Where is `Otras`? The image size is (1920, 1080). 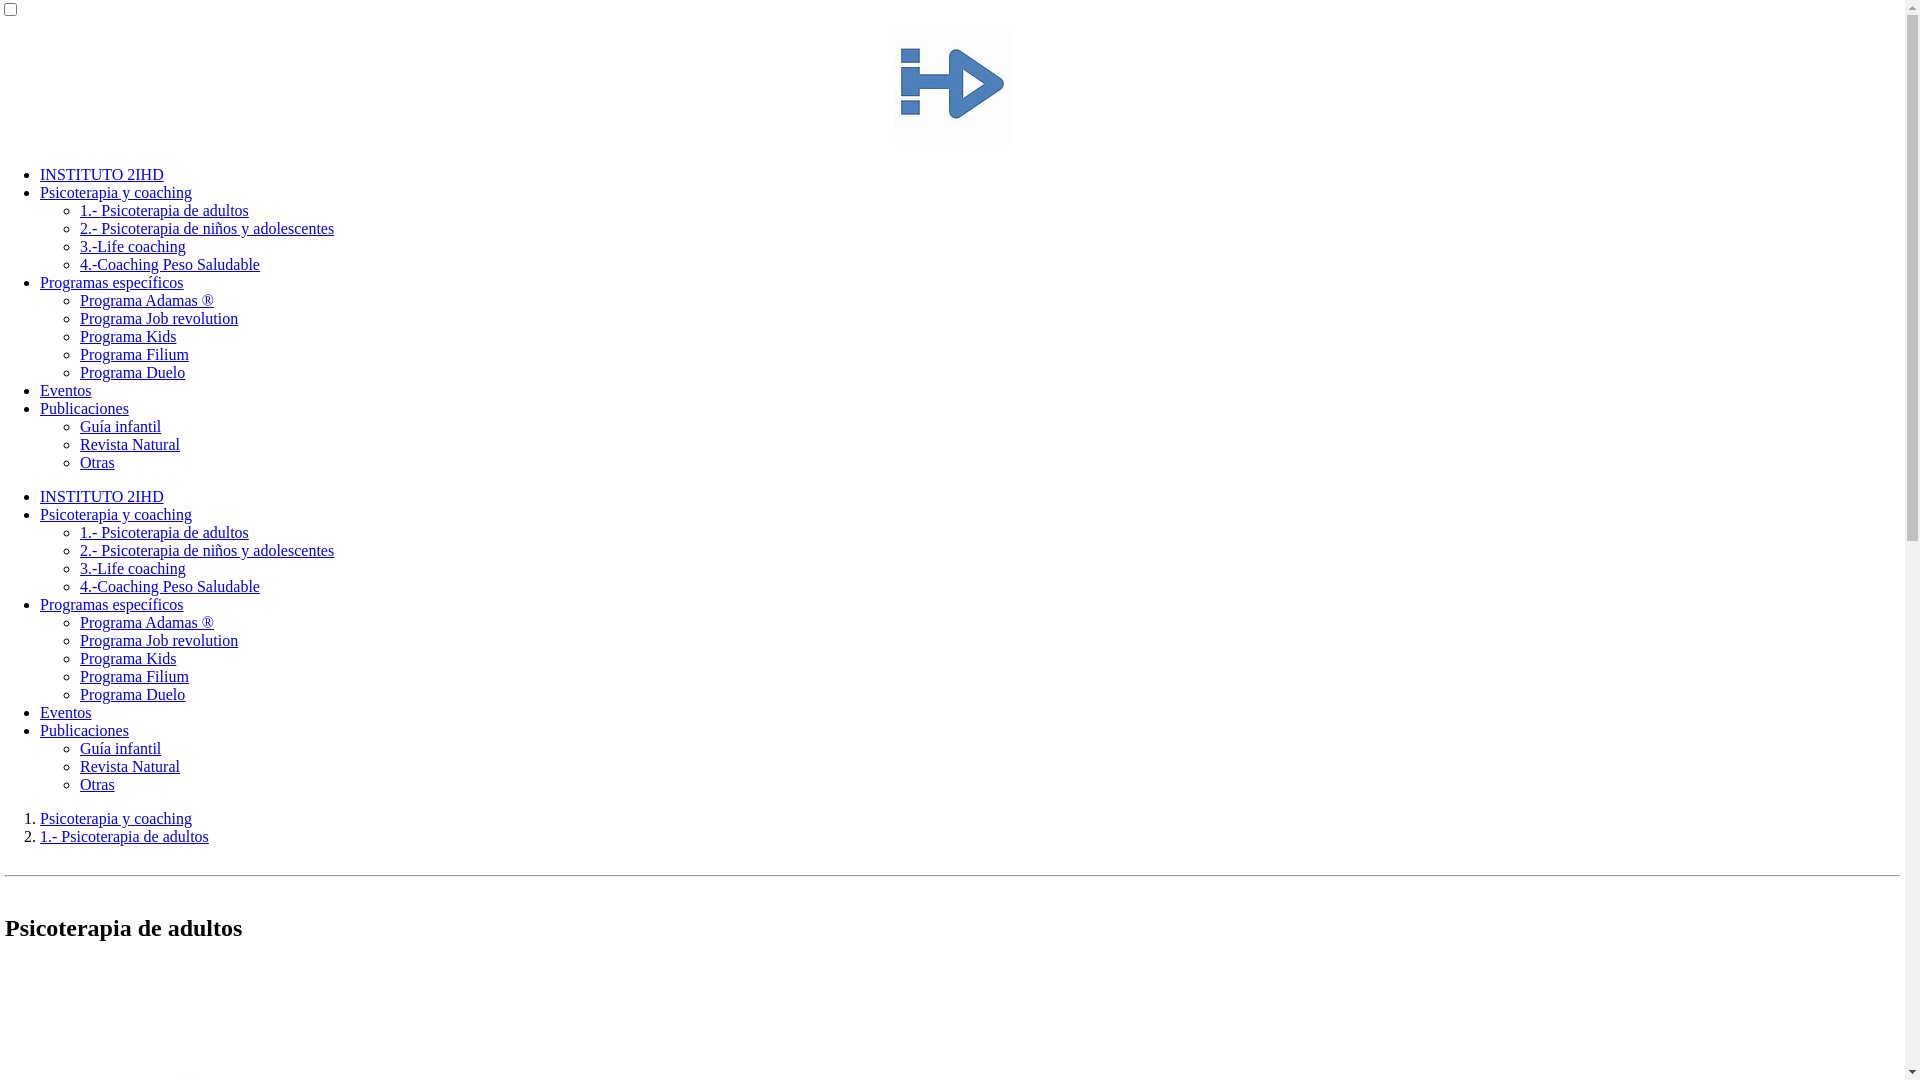 Otras is located at coordinates (98, 462).